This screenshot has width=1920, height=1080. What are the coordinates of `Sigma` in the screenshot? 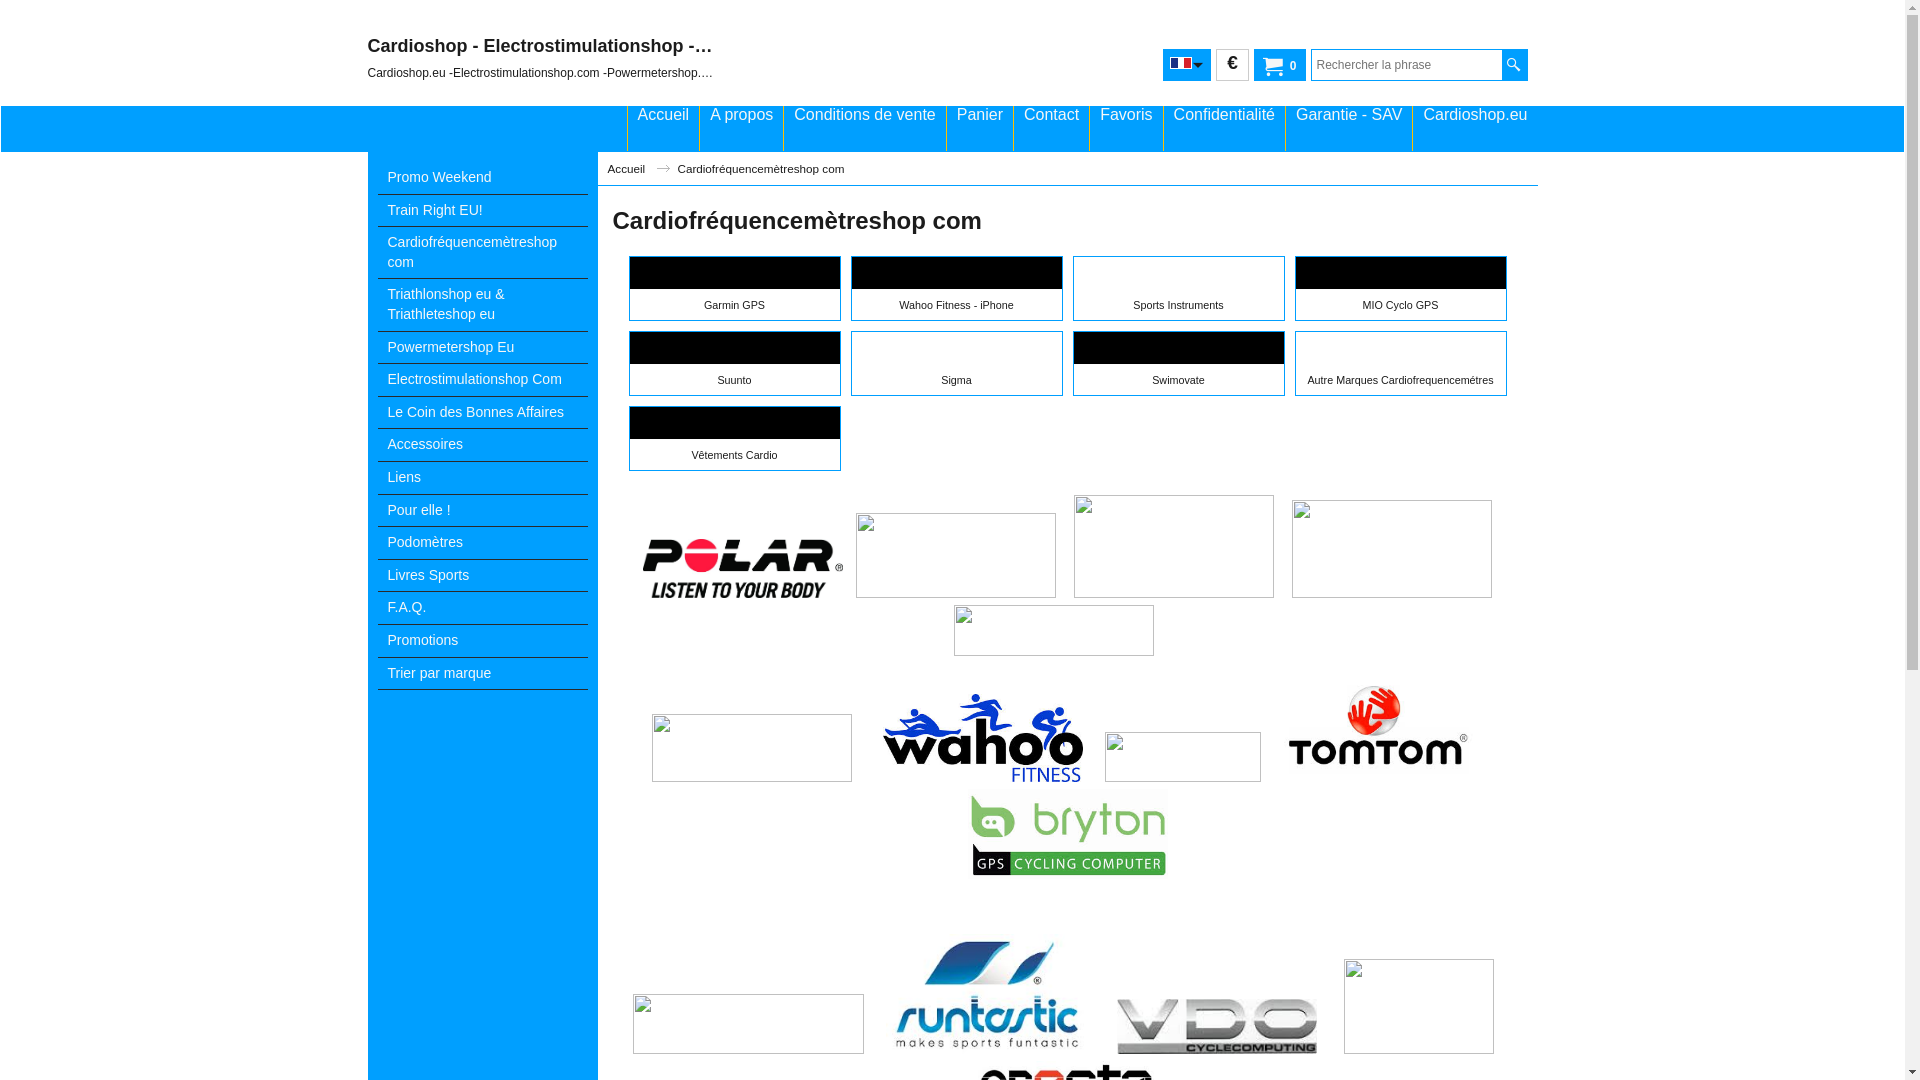 It's located at (956, 364).